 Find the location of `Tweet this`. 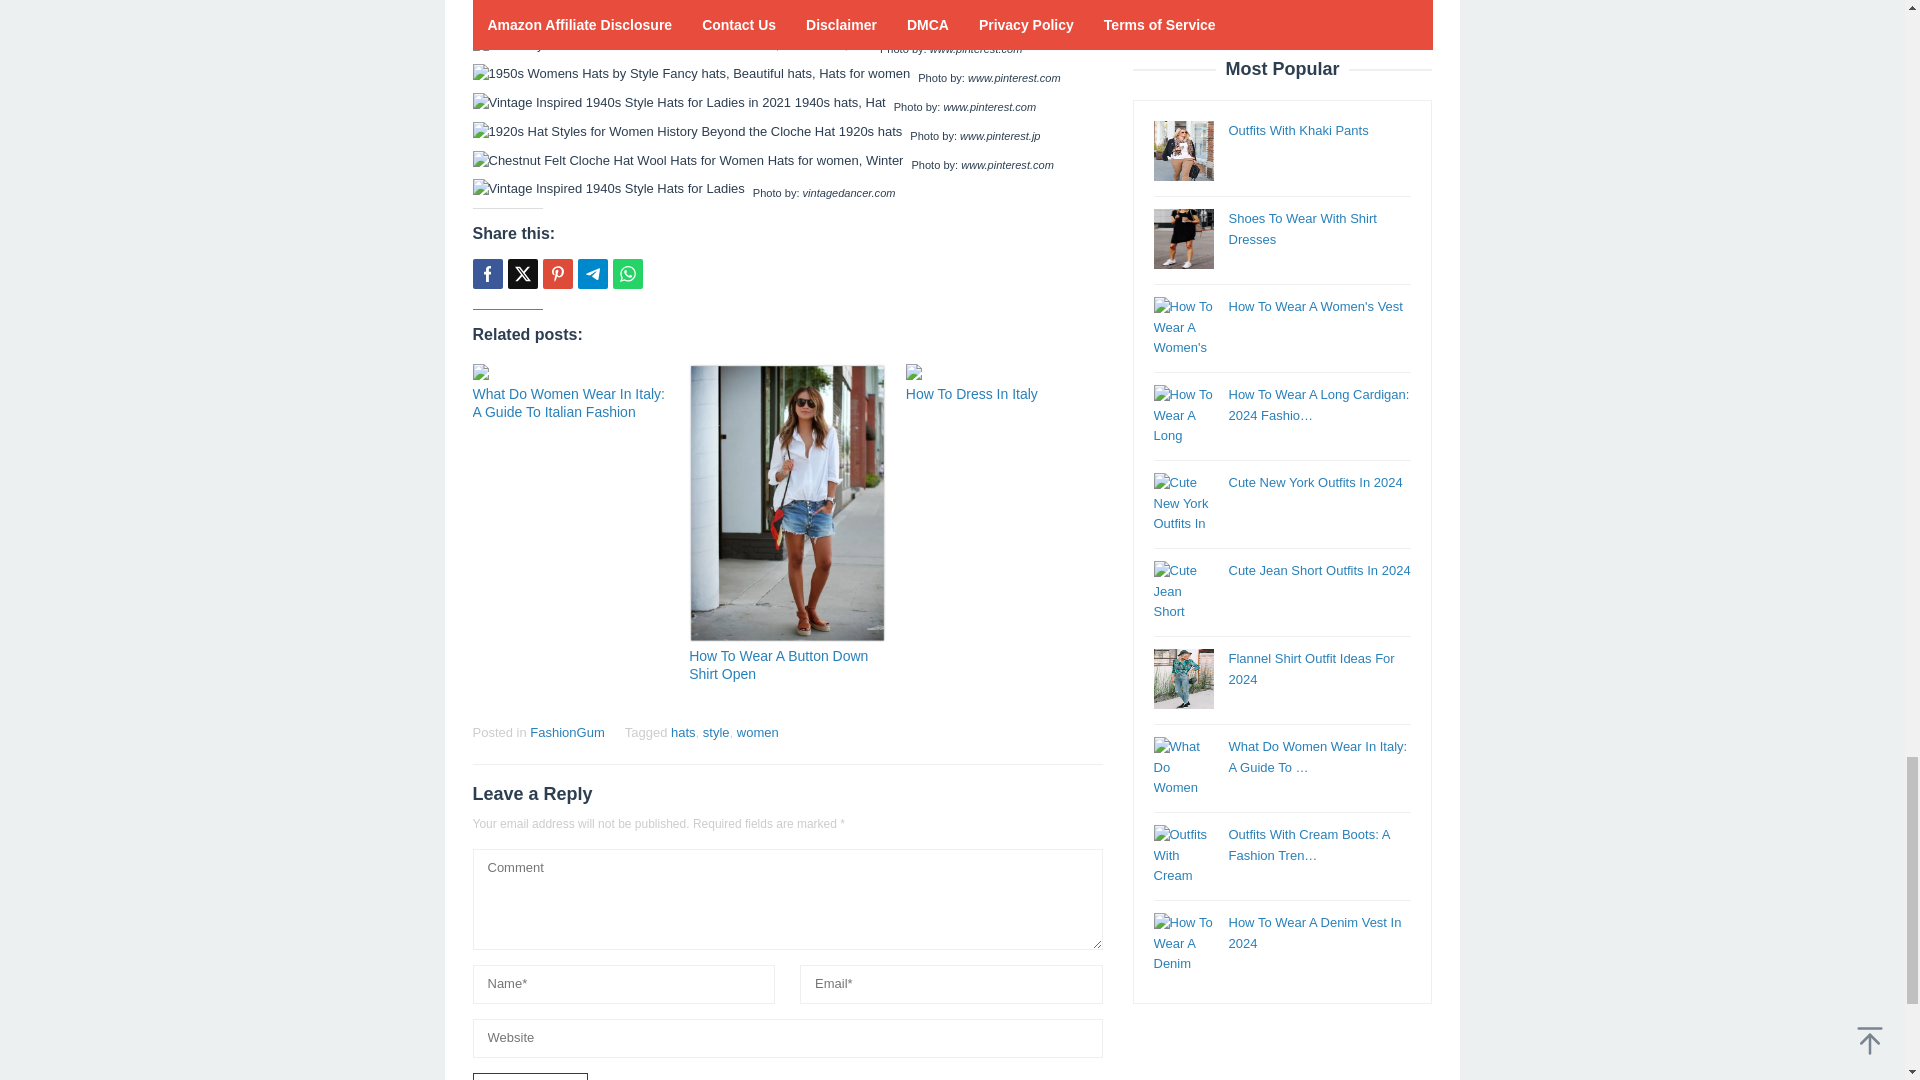

Tweet this is located at coordinates (522, 274).